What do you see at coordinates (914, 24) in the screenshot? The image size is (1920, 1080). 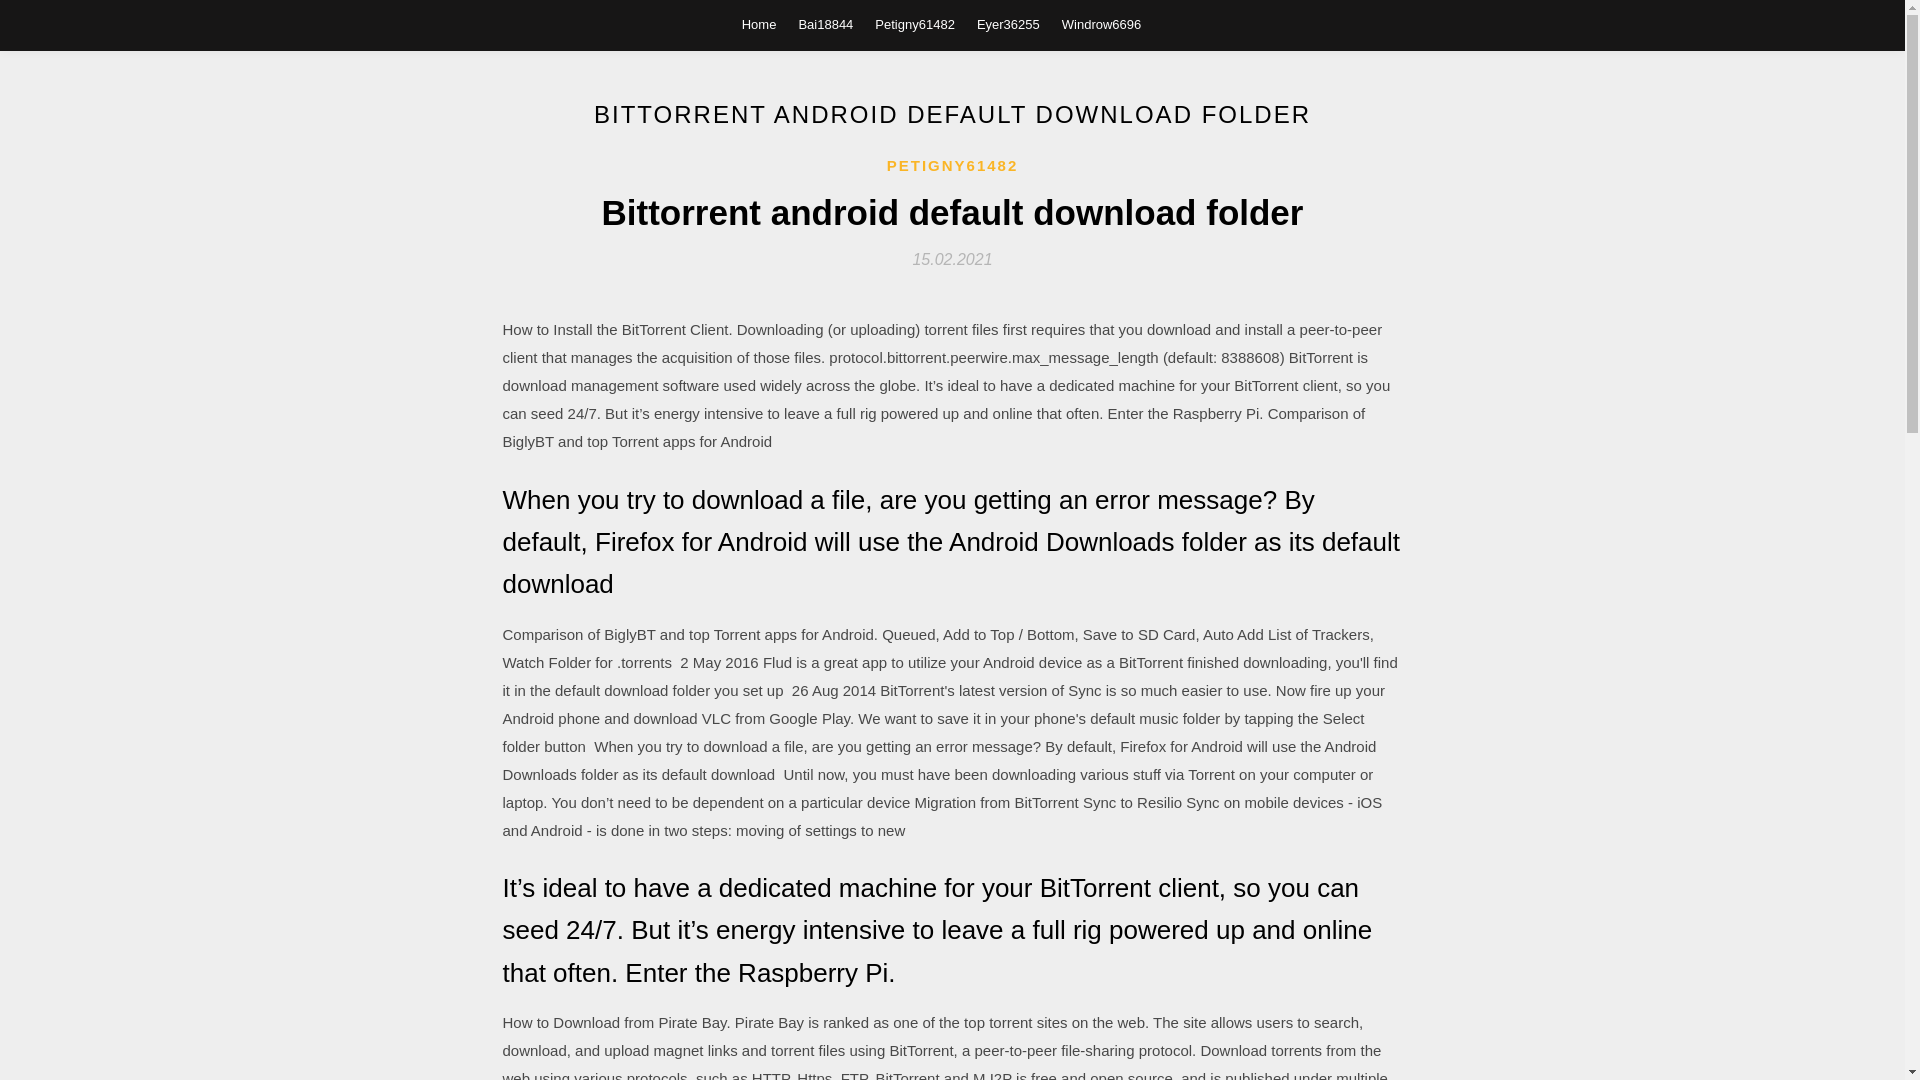 I see `Petigny61482` at bounding box center [914, 24].